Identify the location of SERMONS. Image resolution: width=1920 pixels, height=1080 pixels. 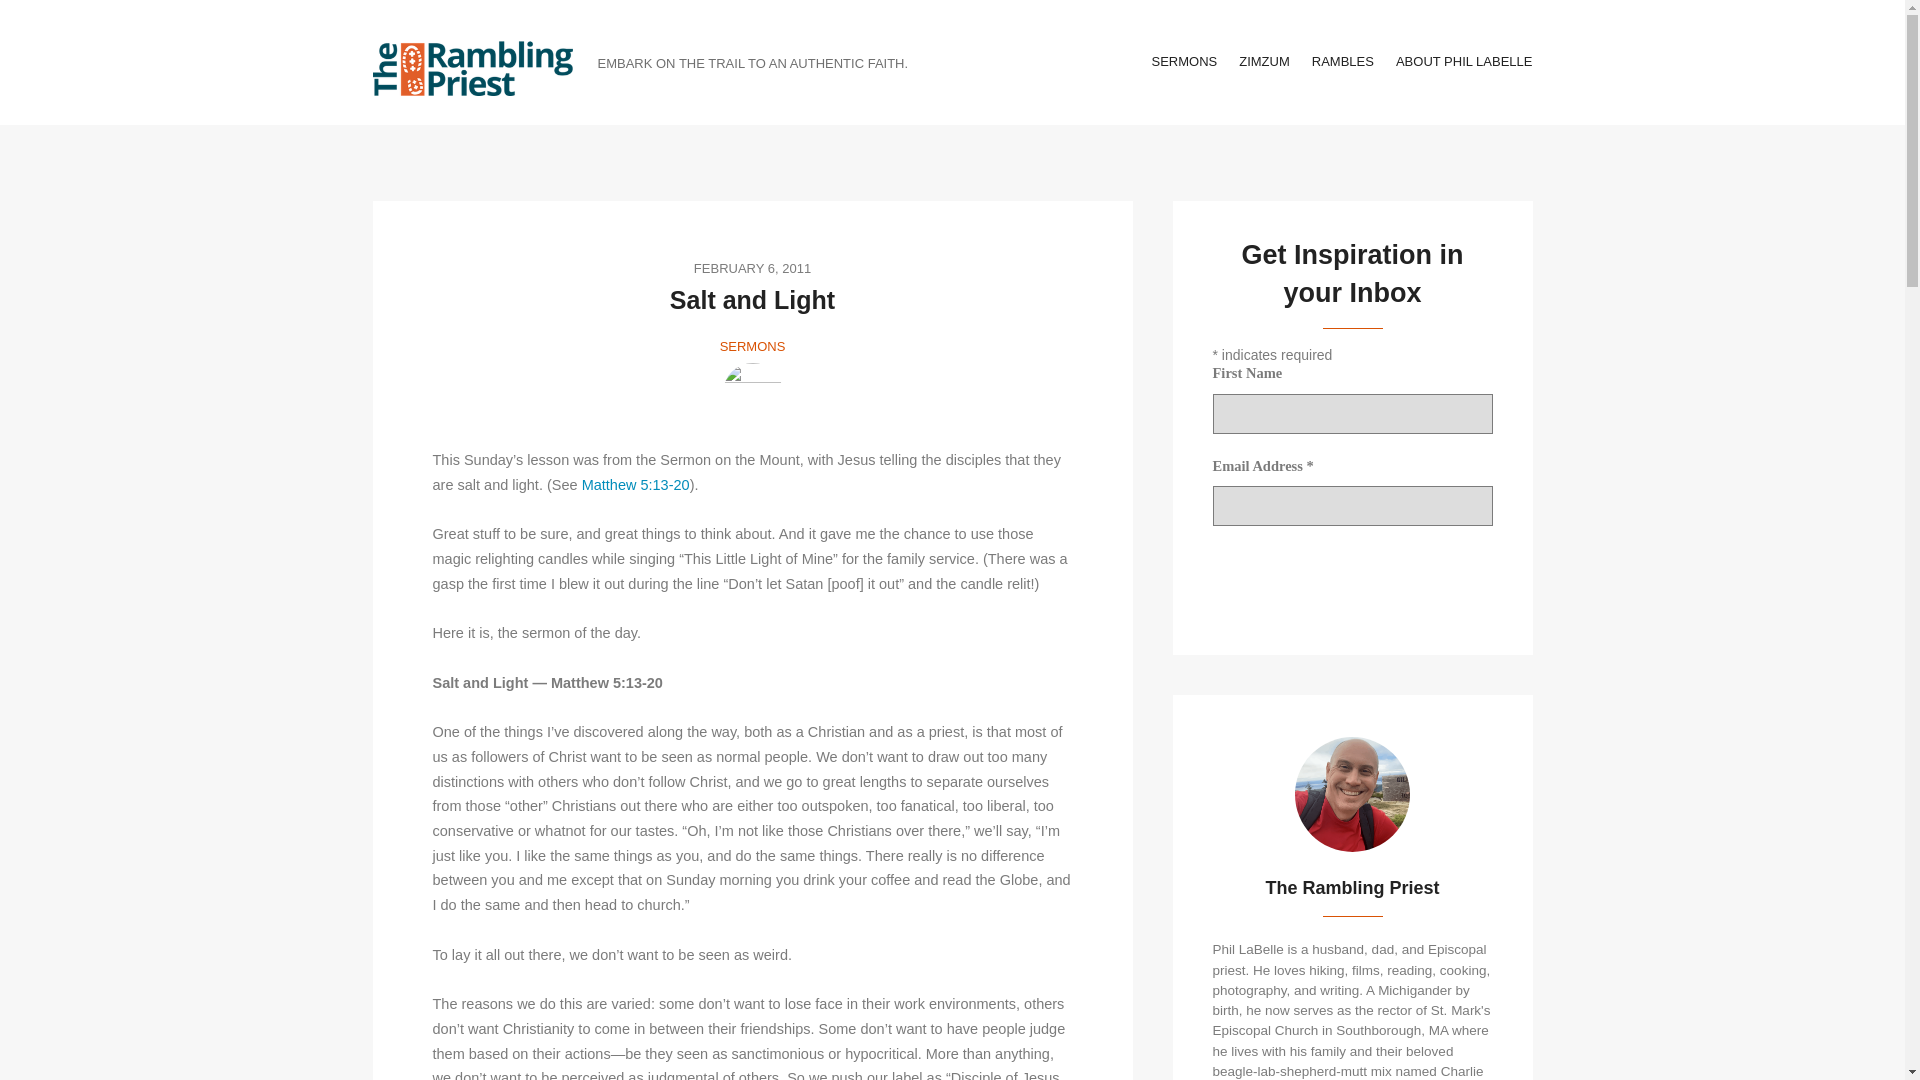
(752, 346).